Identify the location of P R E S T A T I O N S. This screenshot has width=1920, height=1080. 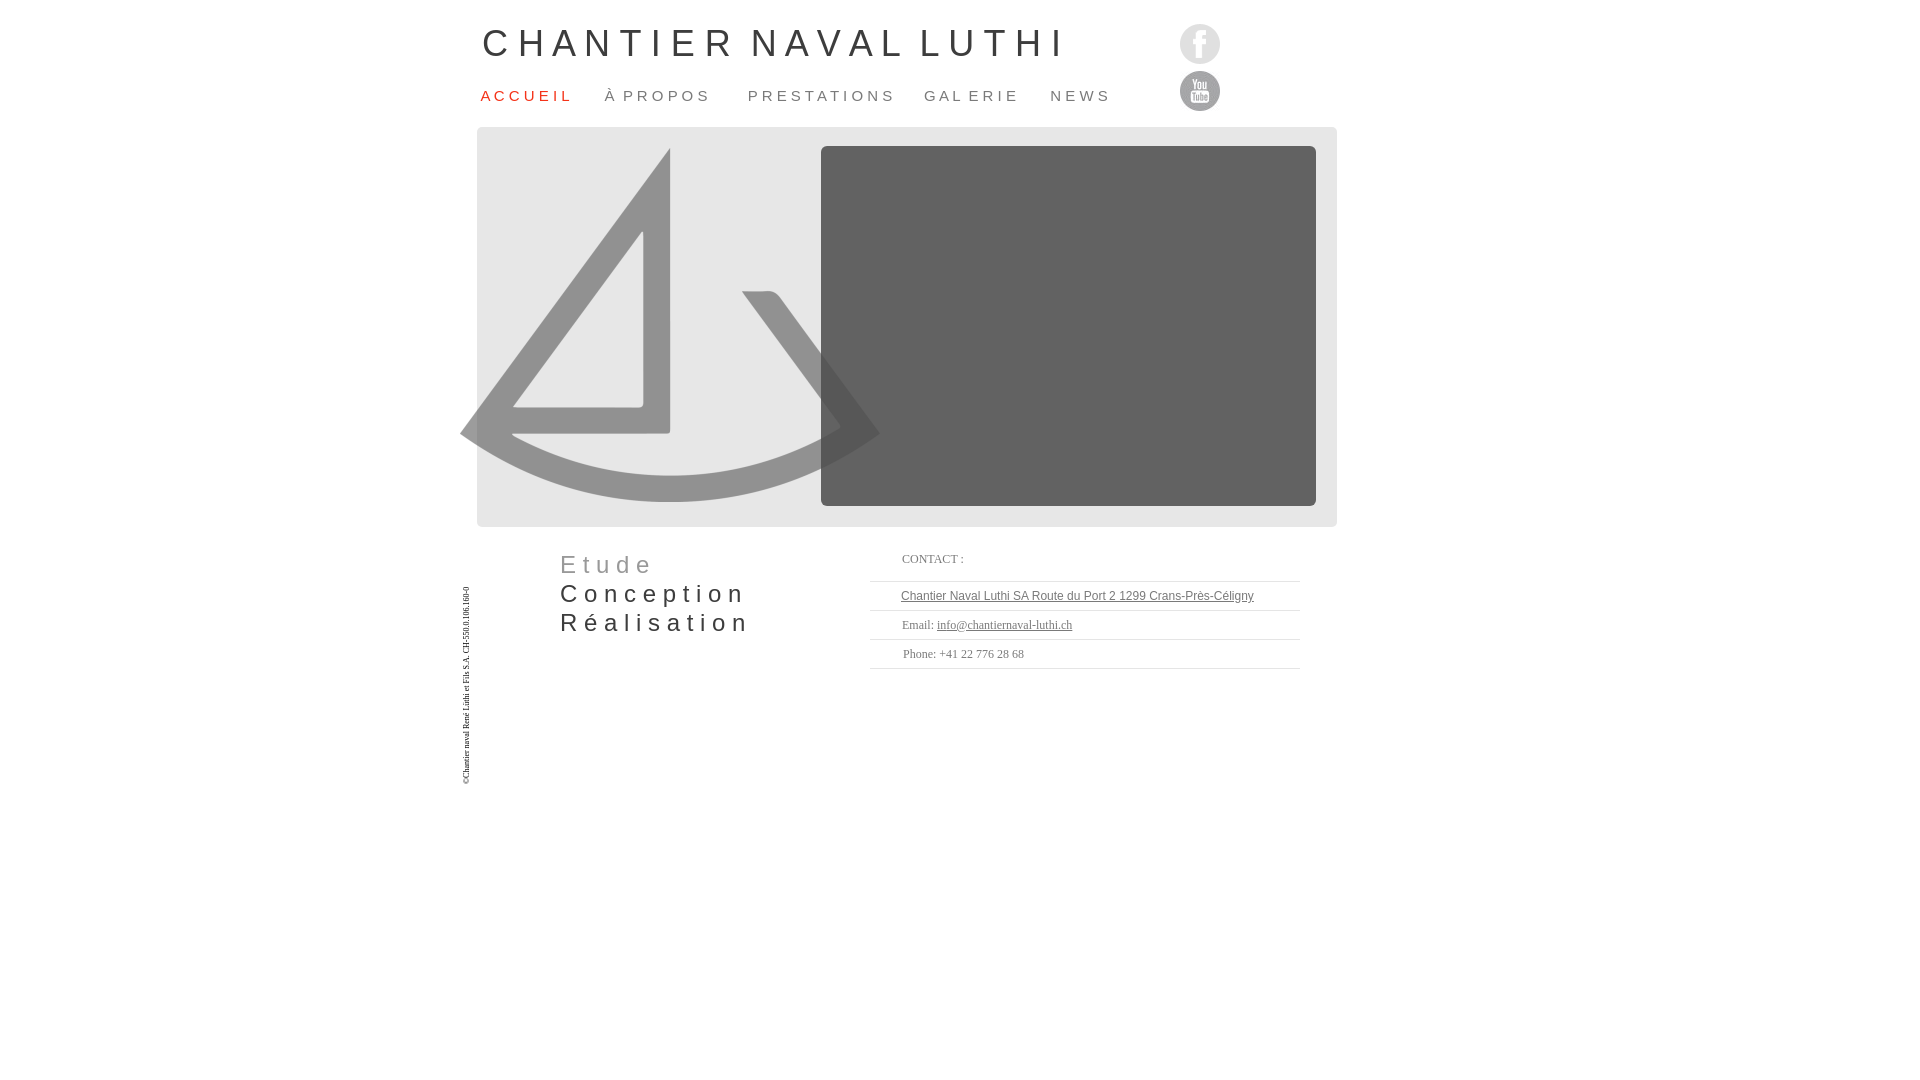
(820, 95).